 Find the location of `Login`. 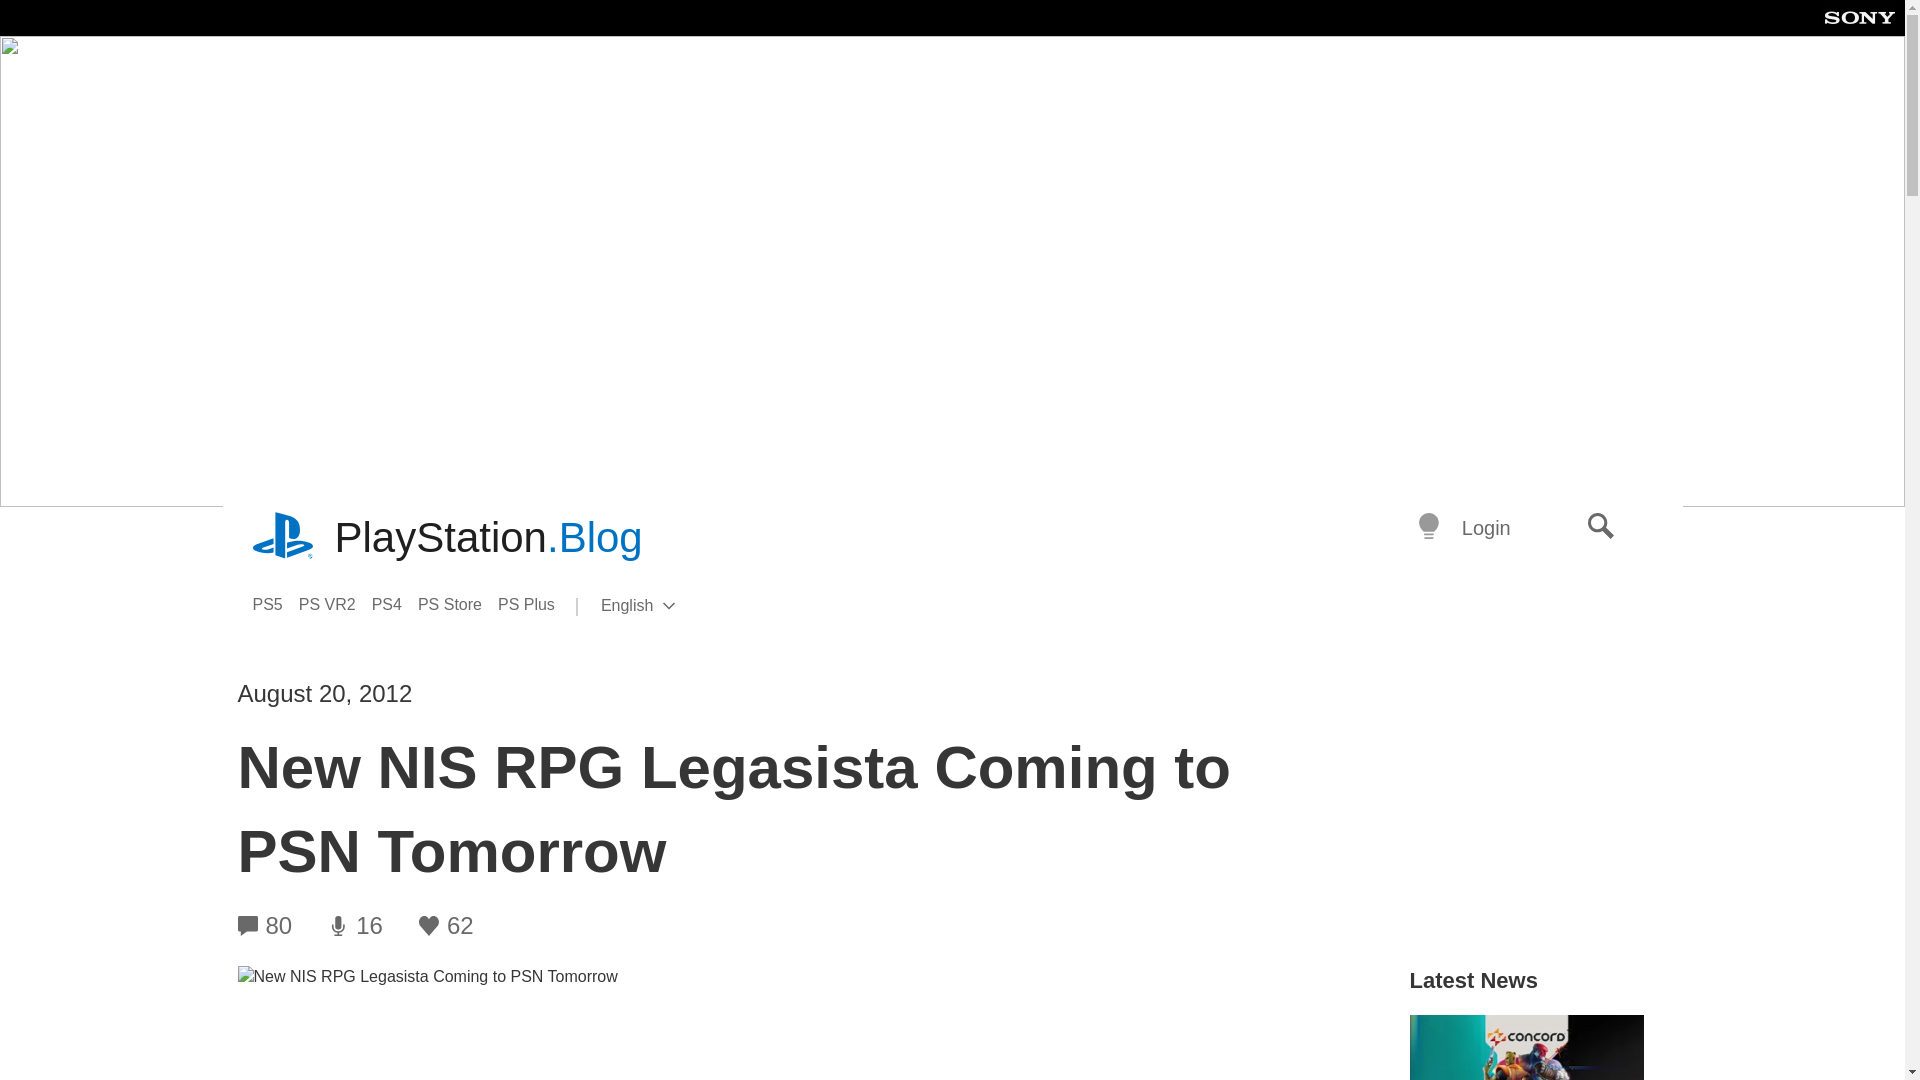

Login is located at coordinates (534, 604).